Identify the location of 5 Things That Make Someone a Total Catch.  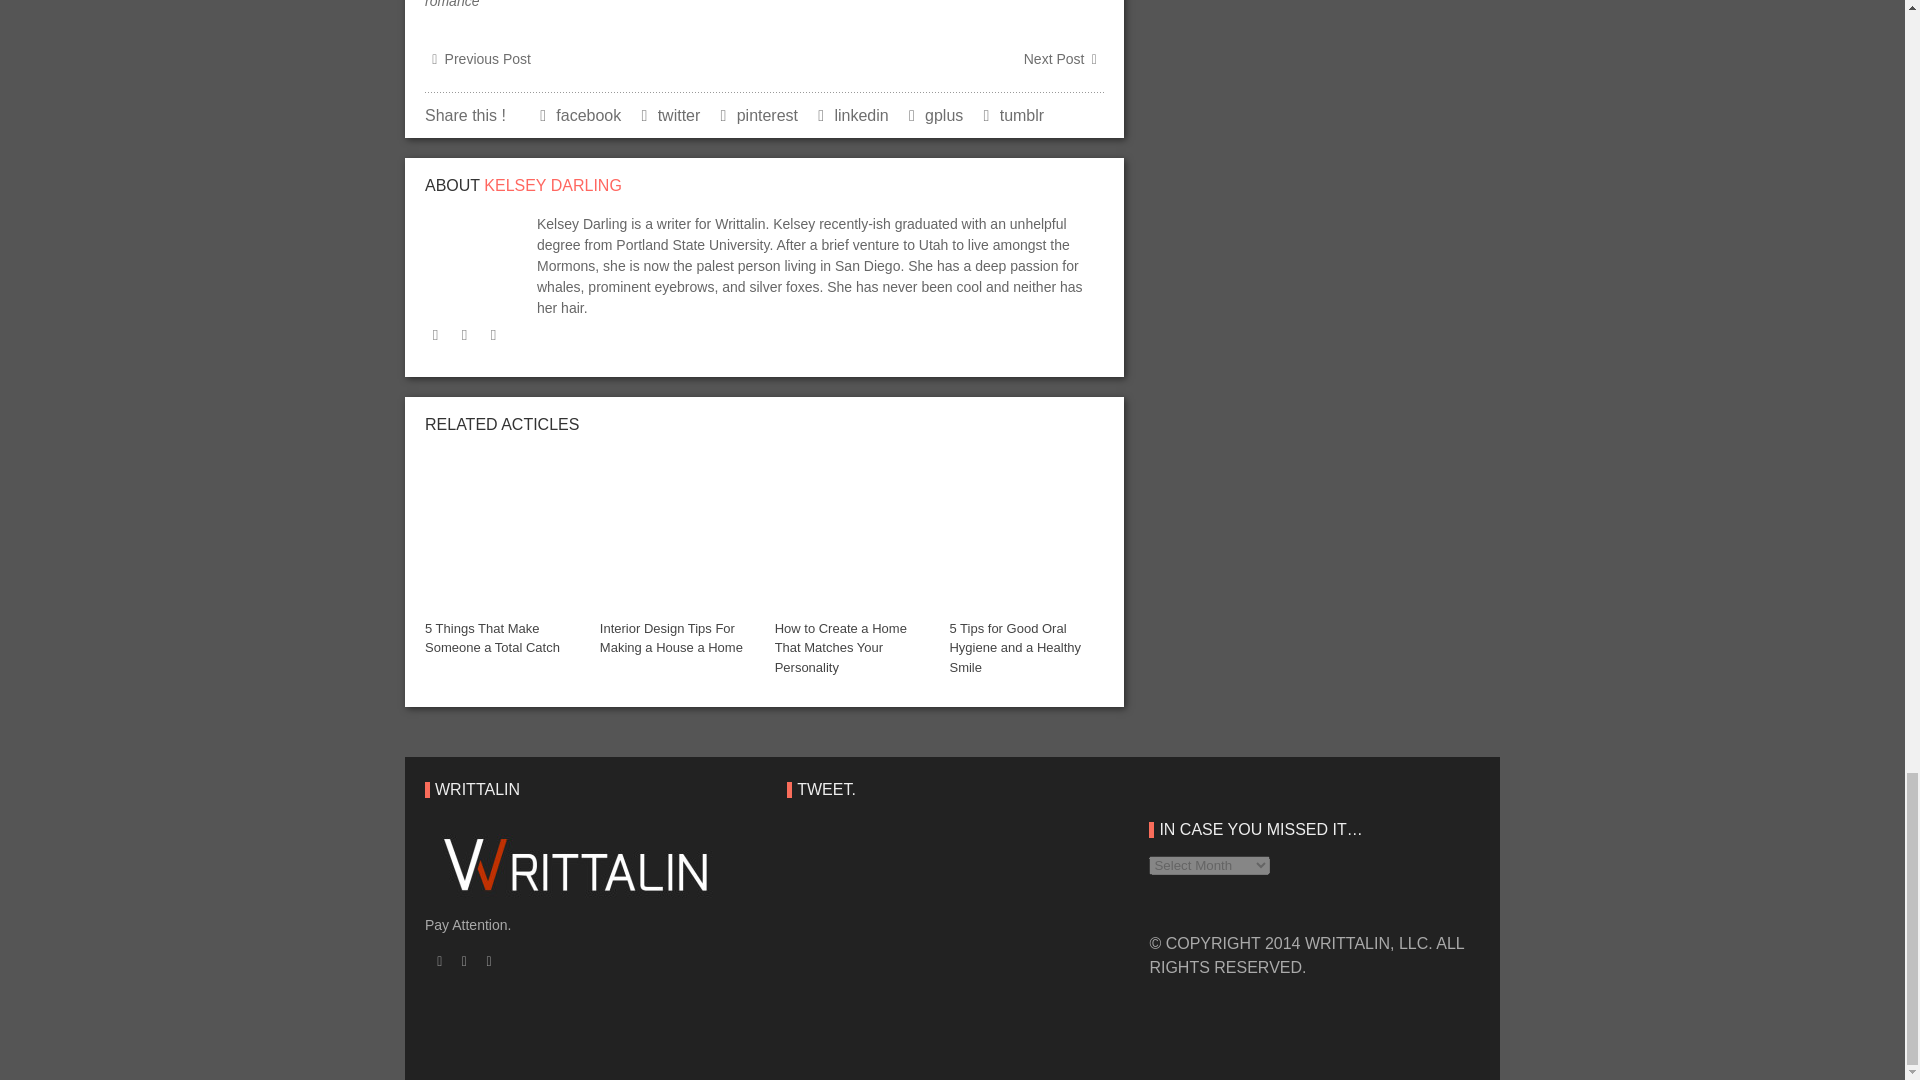
(492, 638).